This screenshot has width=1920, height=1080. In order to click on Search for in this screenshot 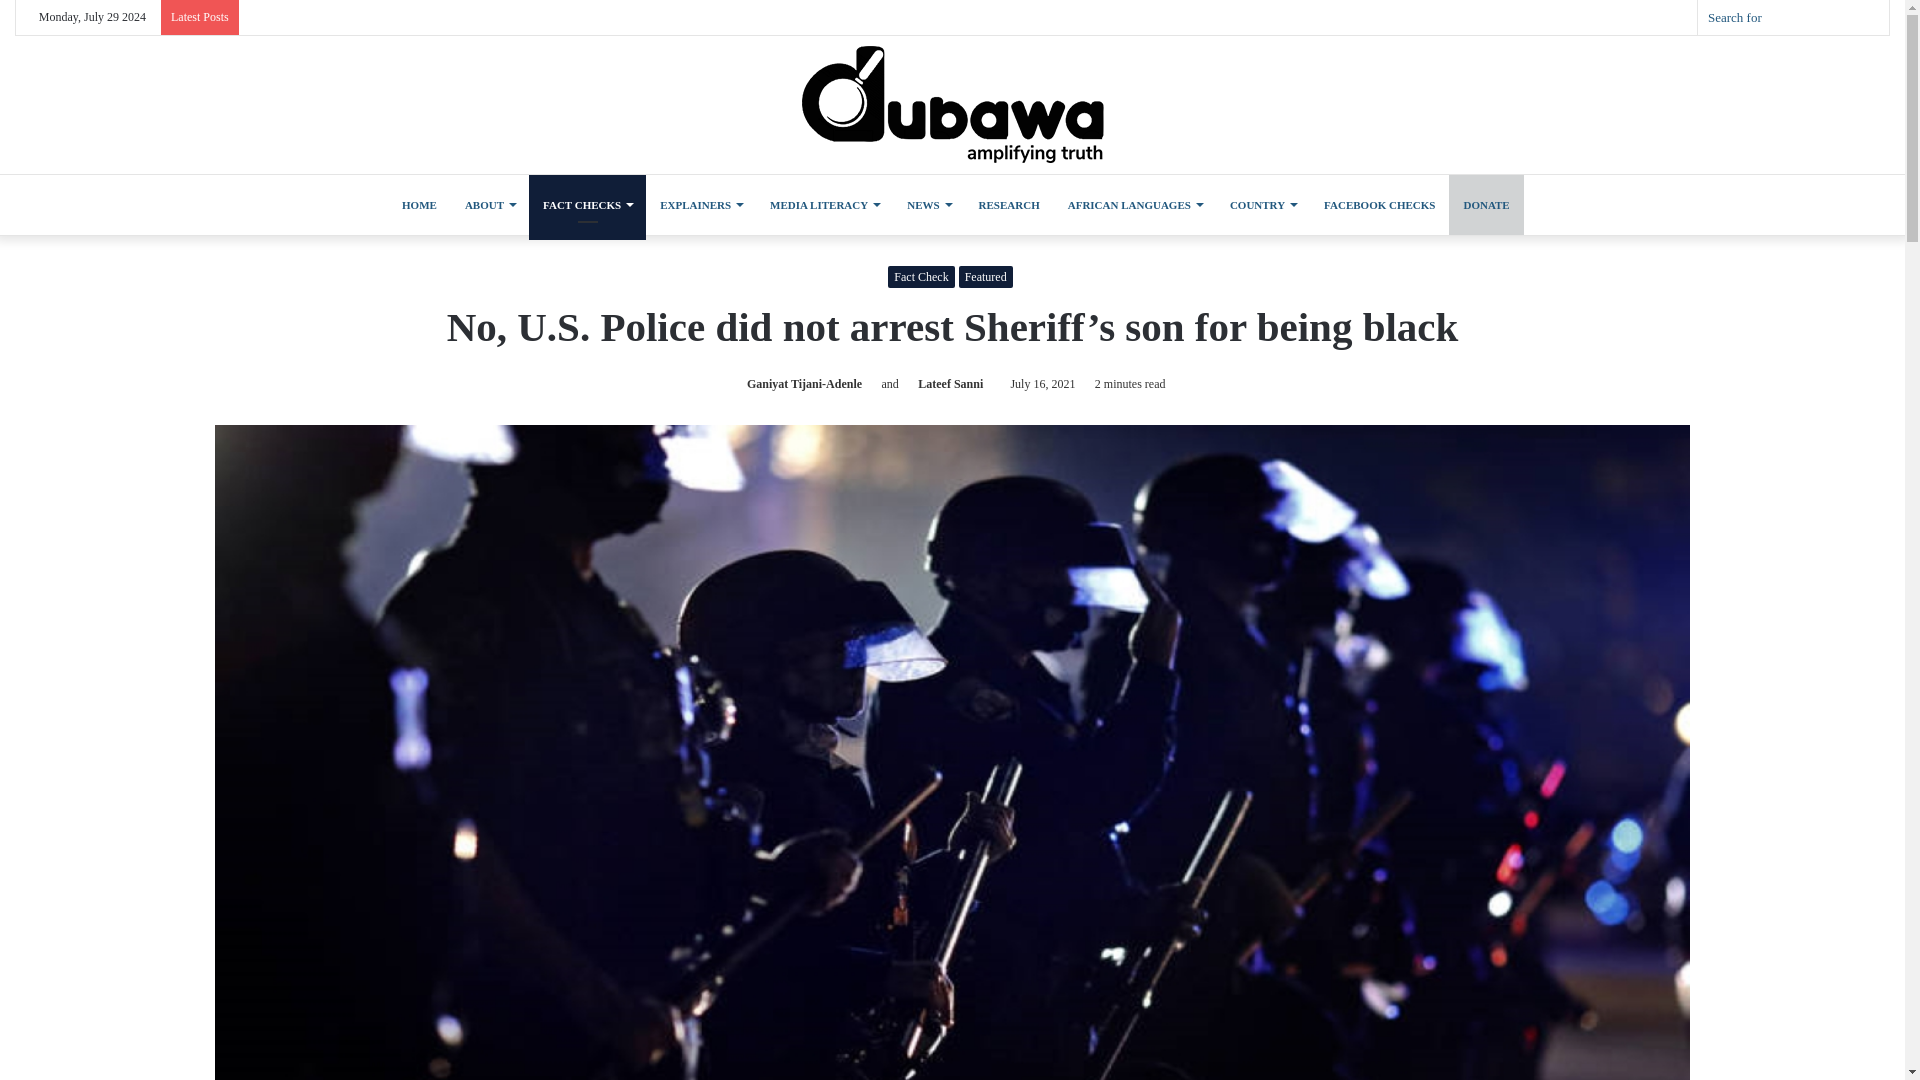, I will do `click(1793, 17)`.